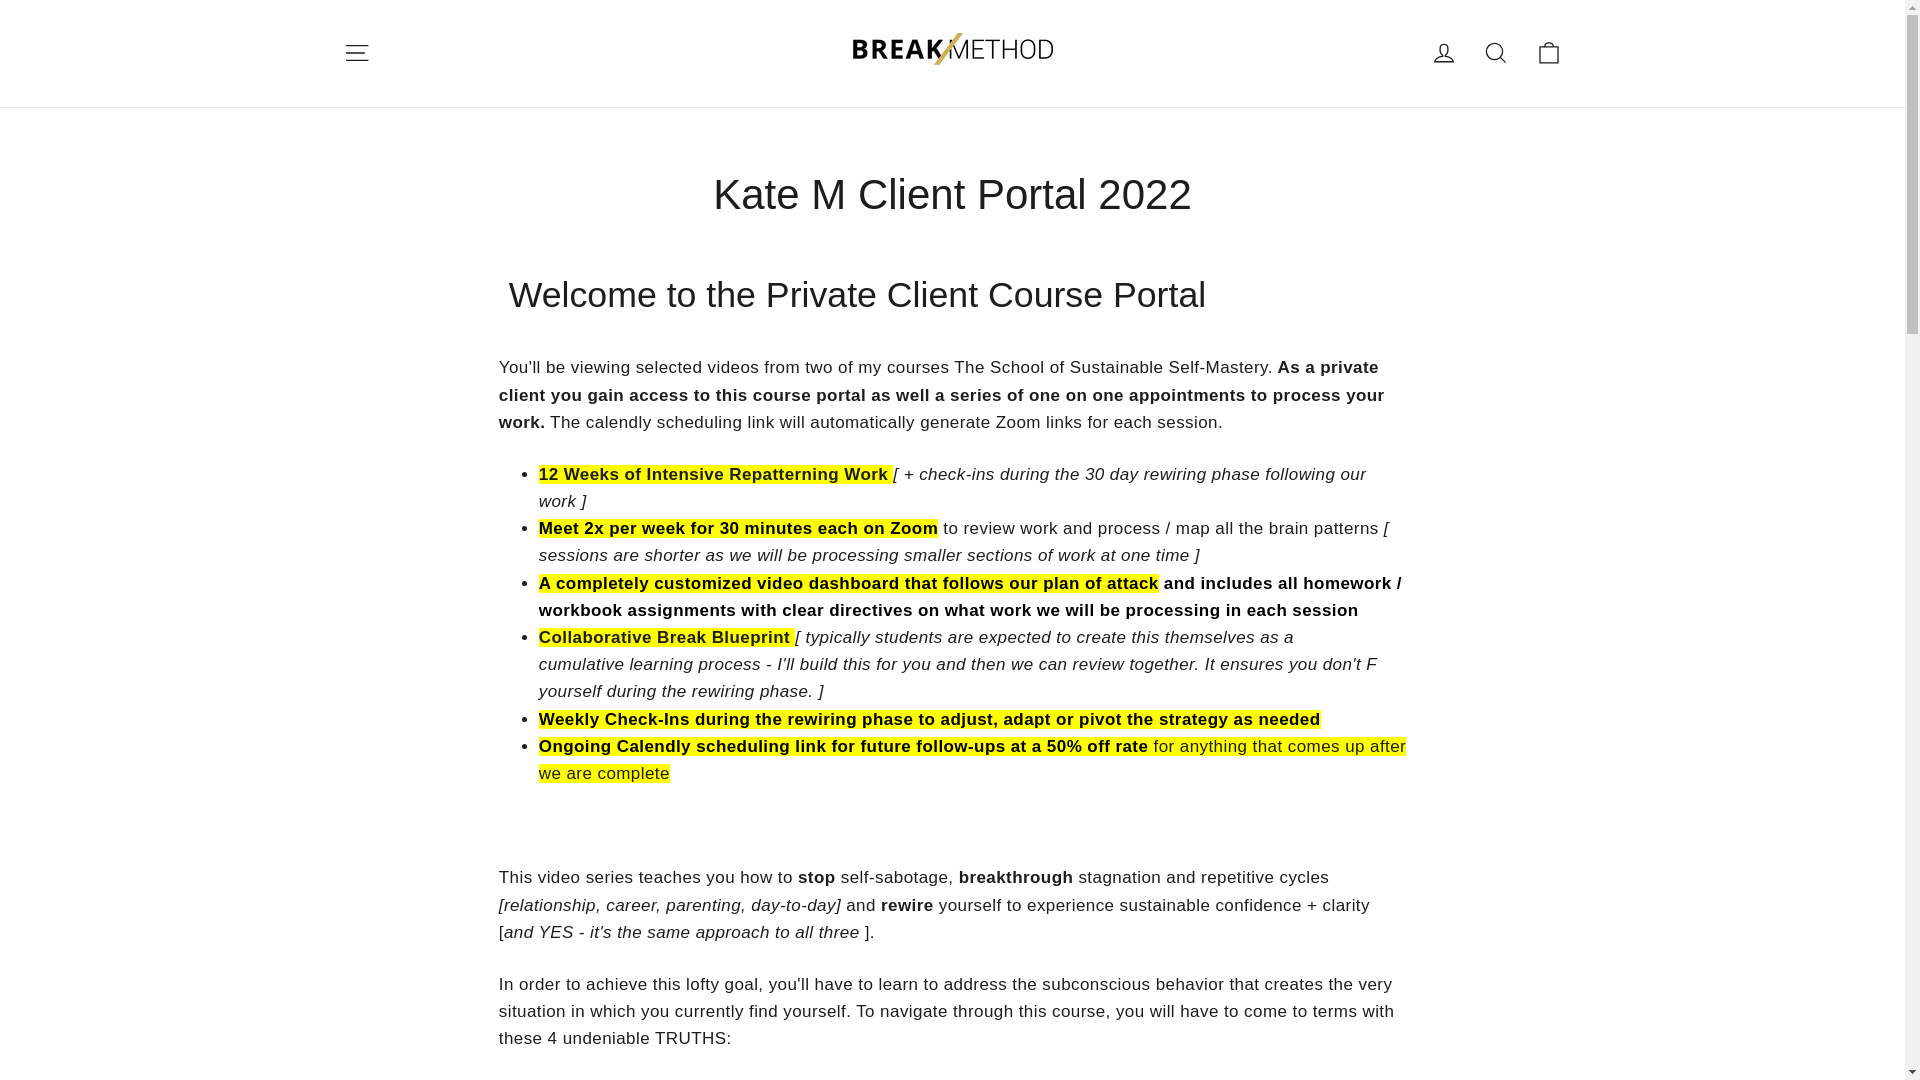 This screenshot has width=1920, height=1080. What do you see at coordinates (1444, 52) in the screenshot?
I see `Log in` at bounding box center [1444, 52].